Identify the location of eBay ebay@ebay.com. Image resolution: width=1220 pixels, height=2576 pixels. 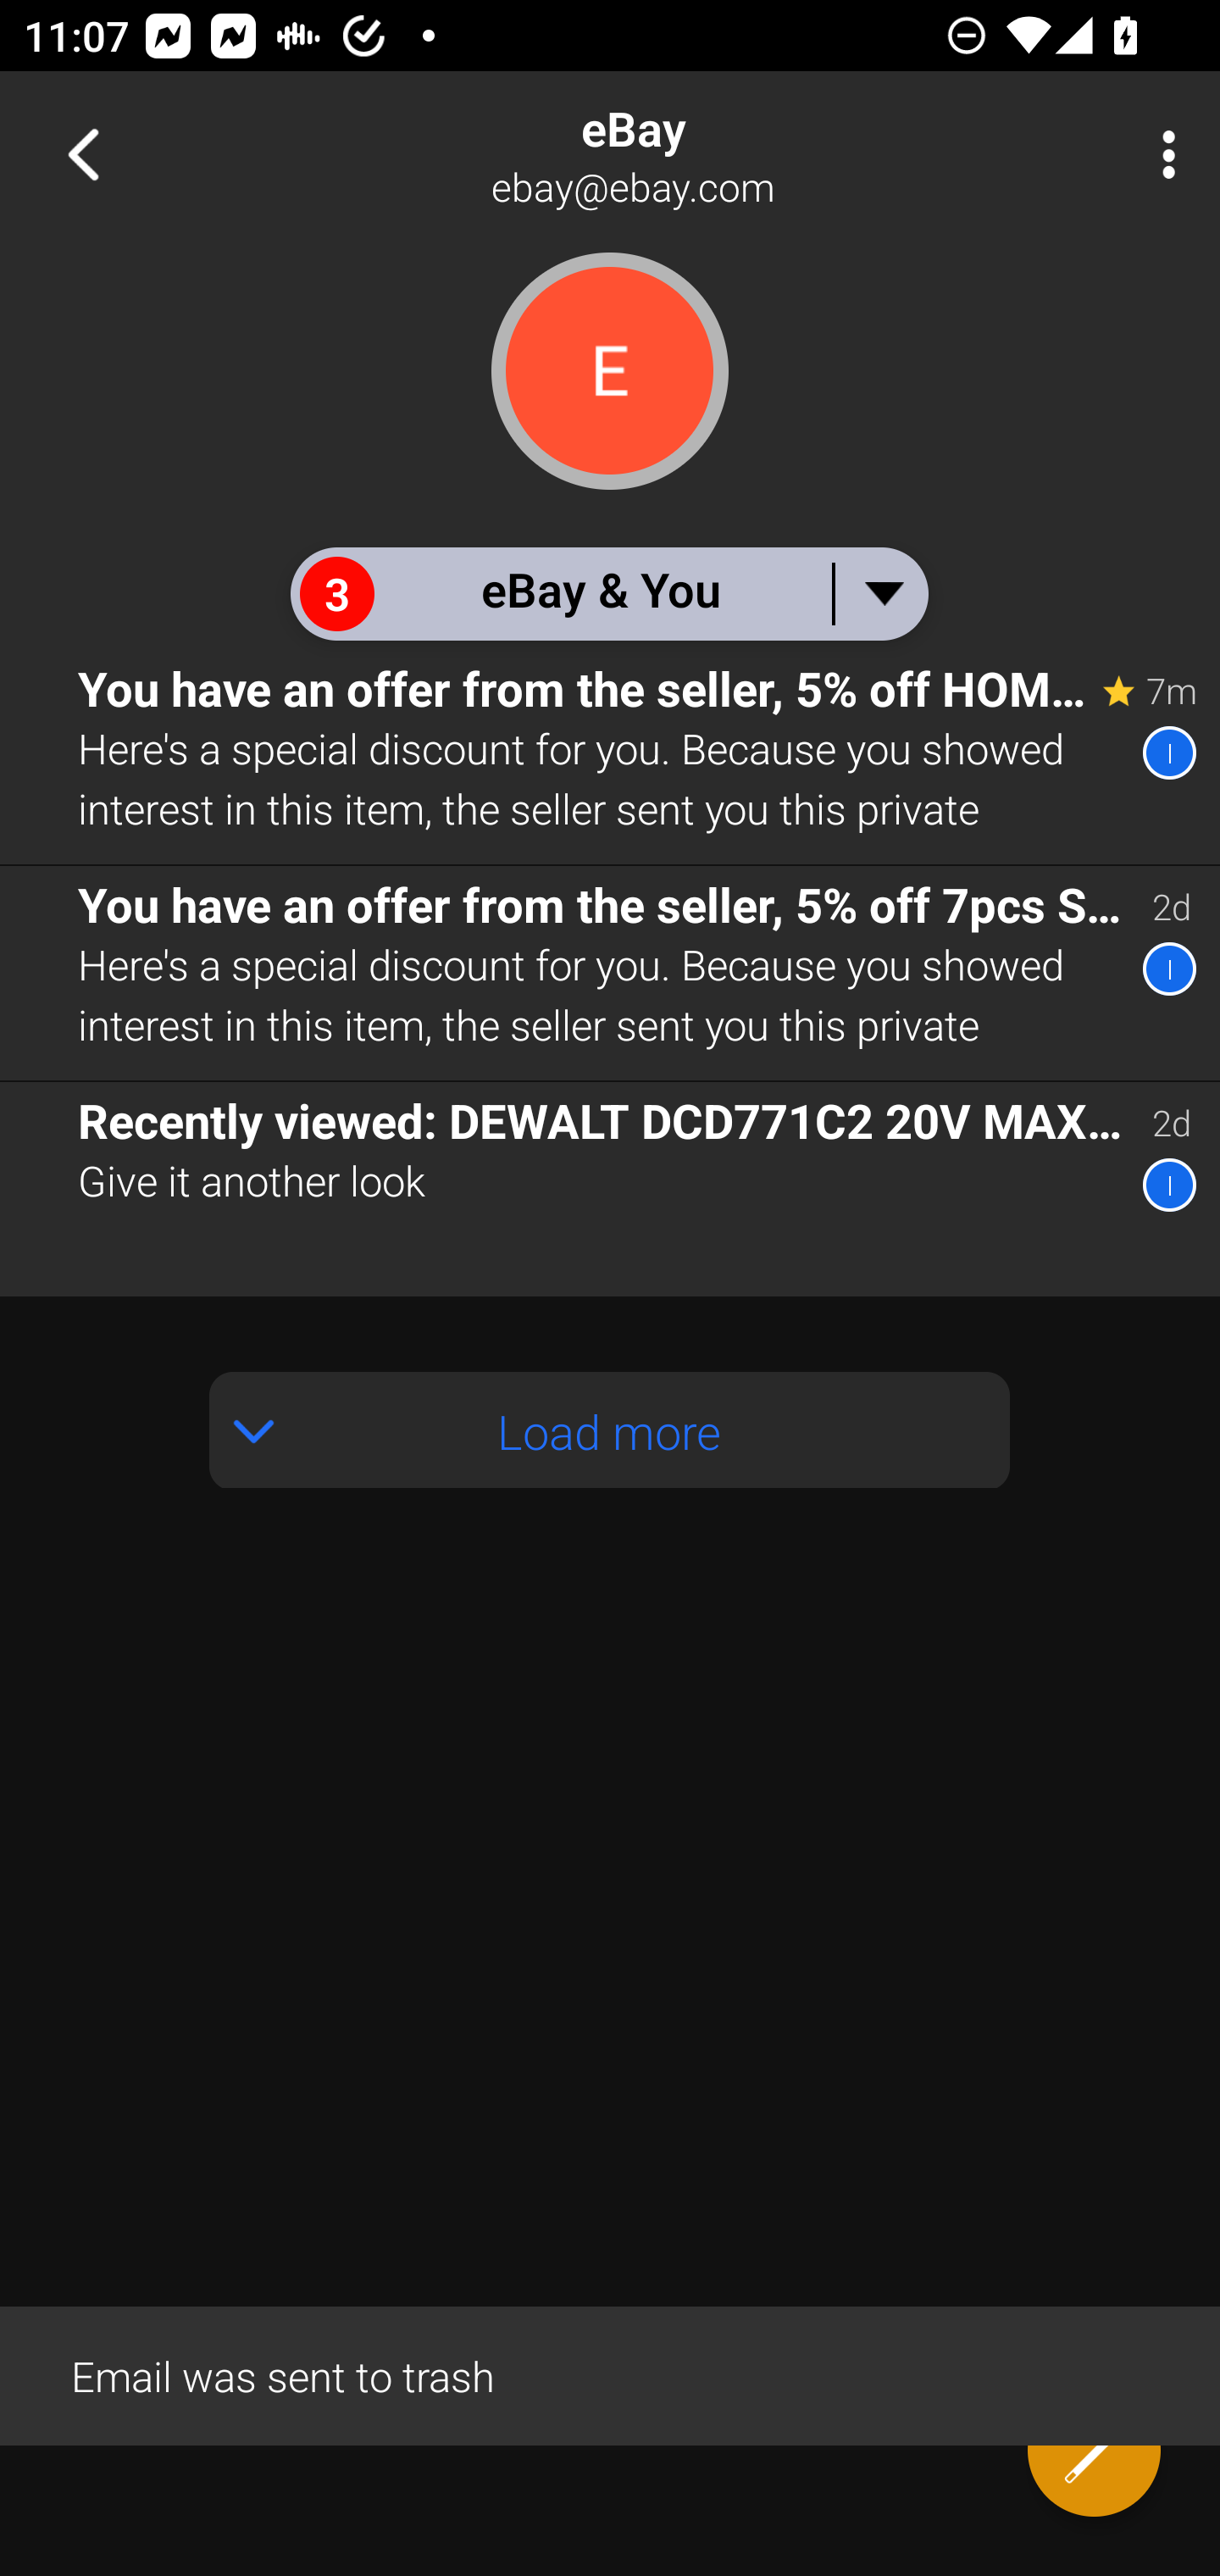
(717, 154).